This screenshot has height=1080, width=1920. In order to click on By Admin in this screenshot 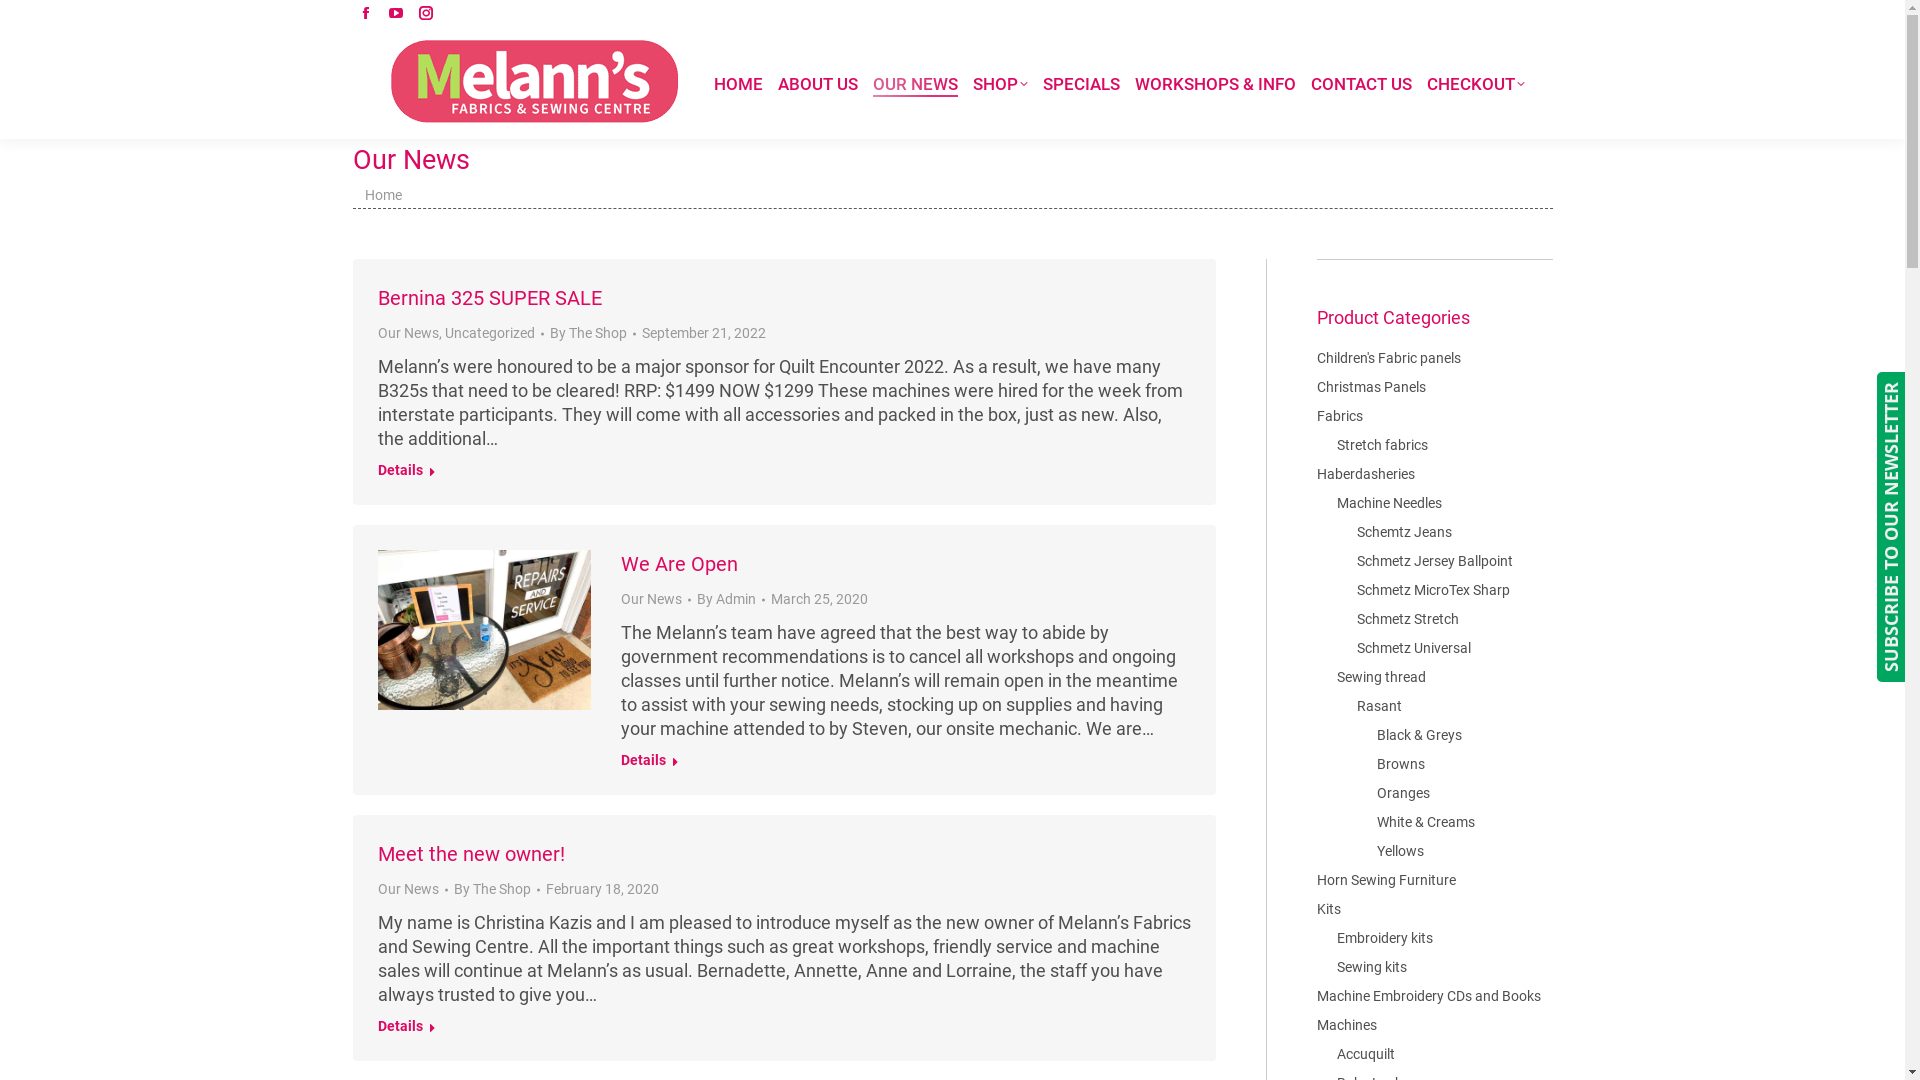, I will do `click(731, 600)`.